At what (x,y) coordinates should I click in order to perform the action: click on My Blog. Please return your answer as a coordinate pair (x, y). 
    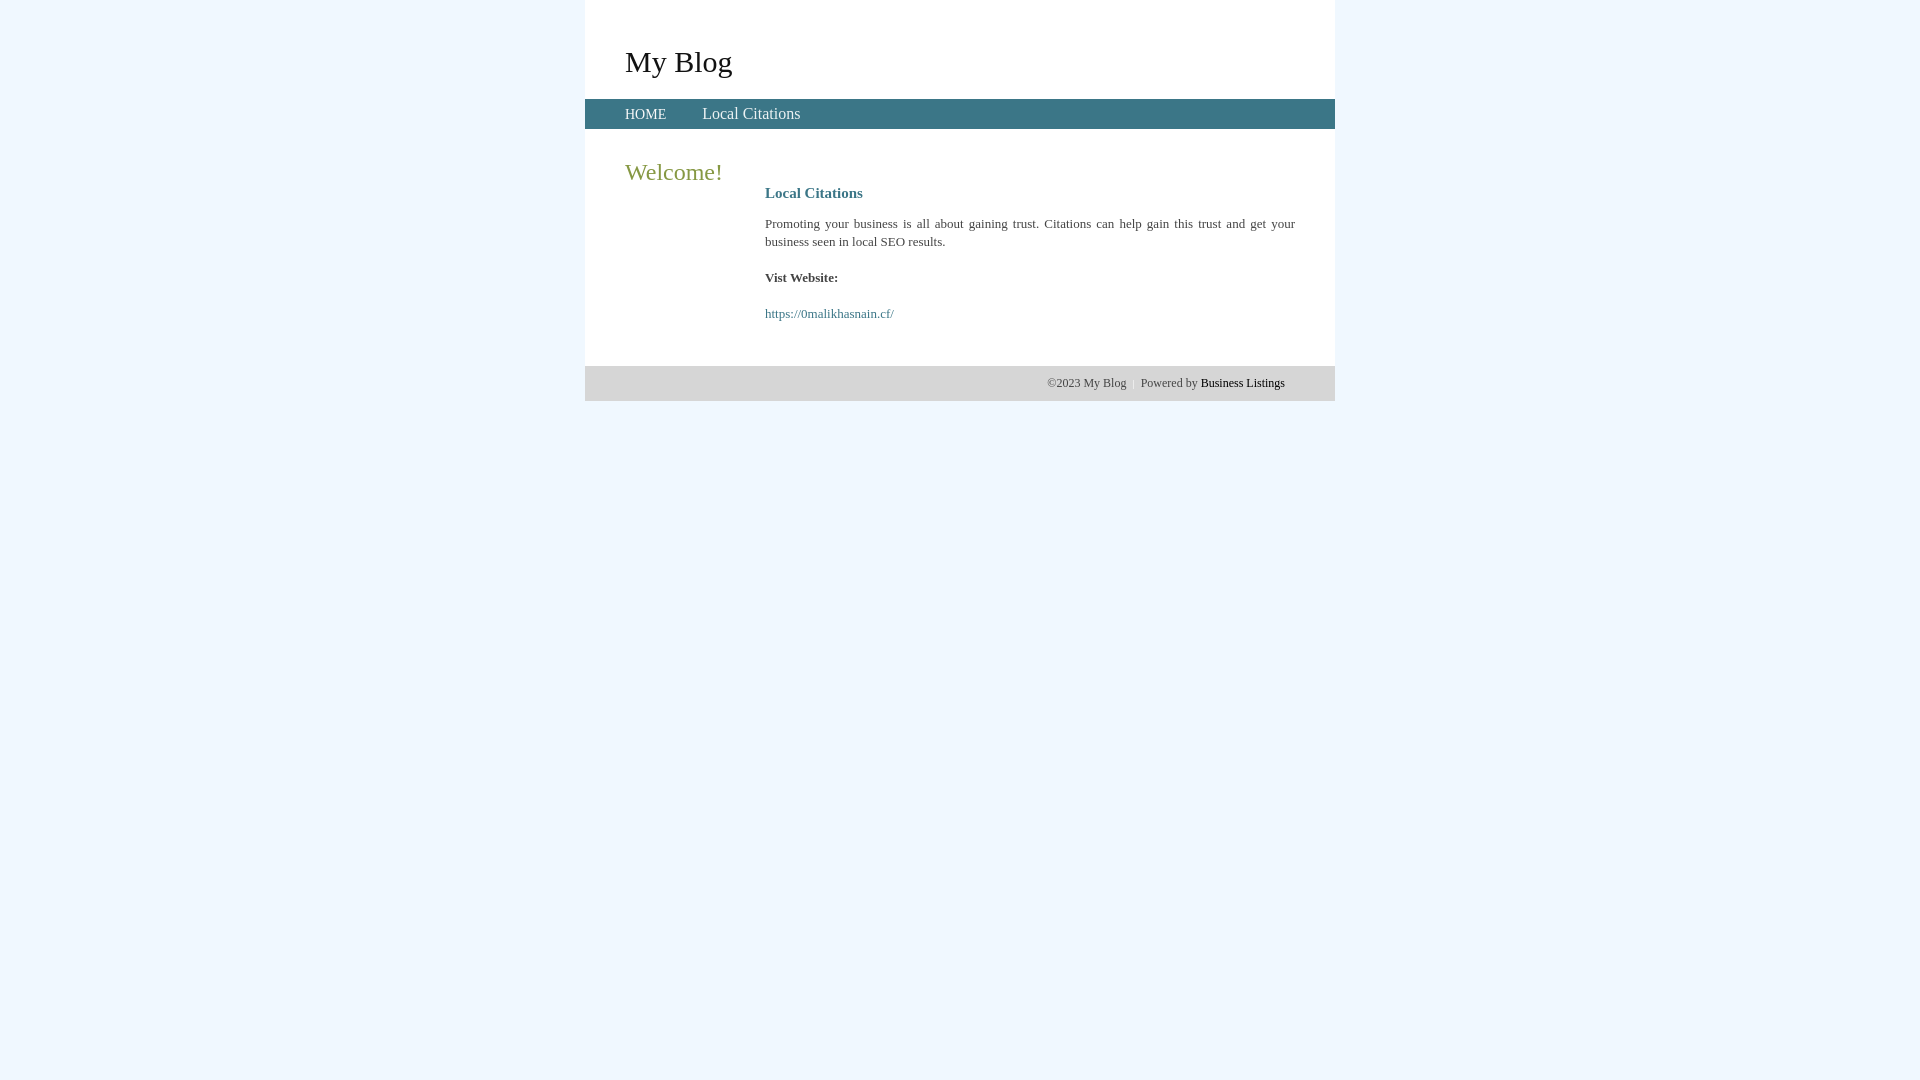
    Looking at the image, I should click on (679, 61).